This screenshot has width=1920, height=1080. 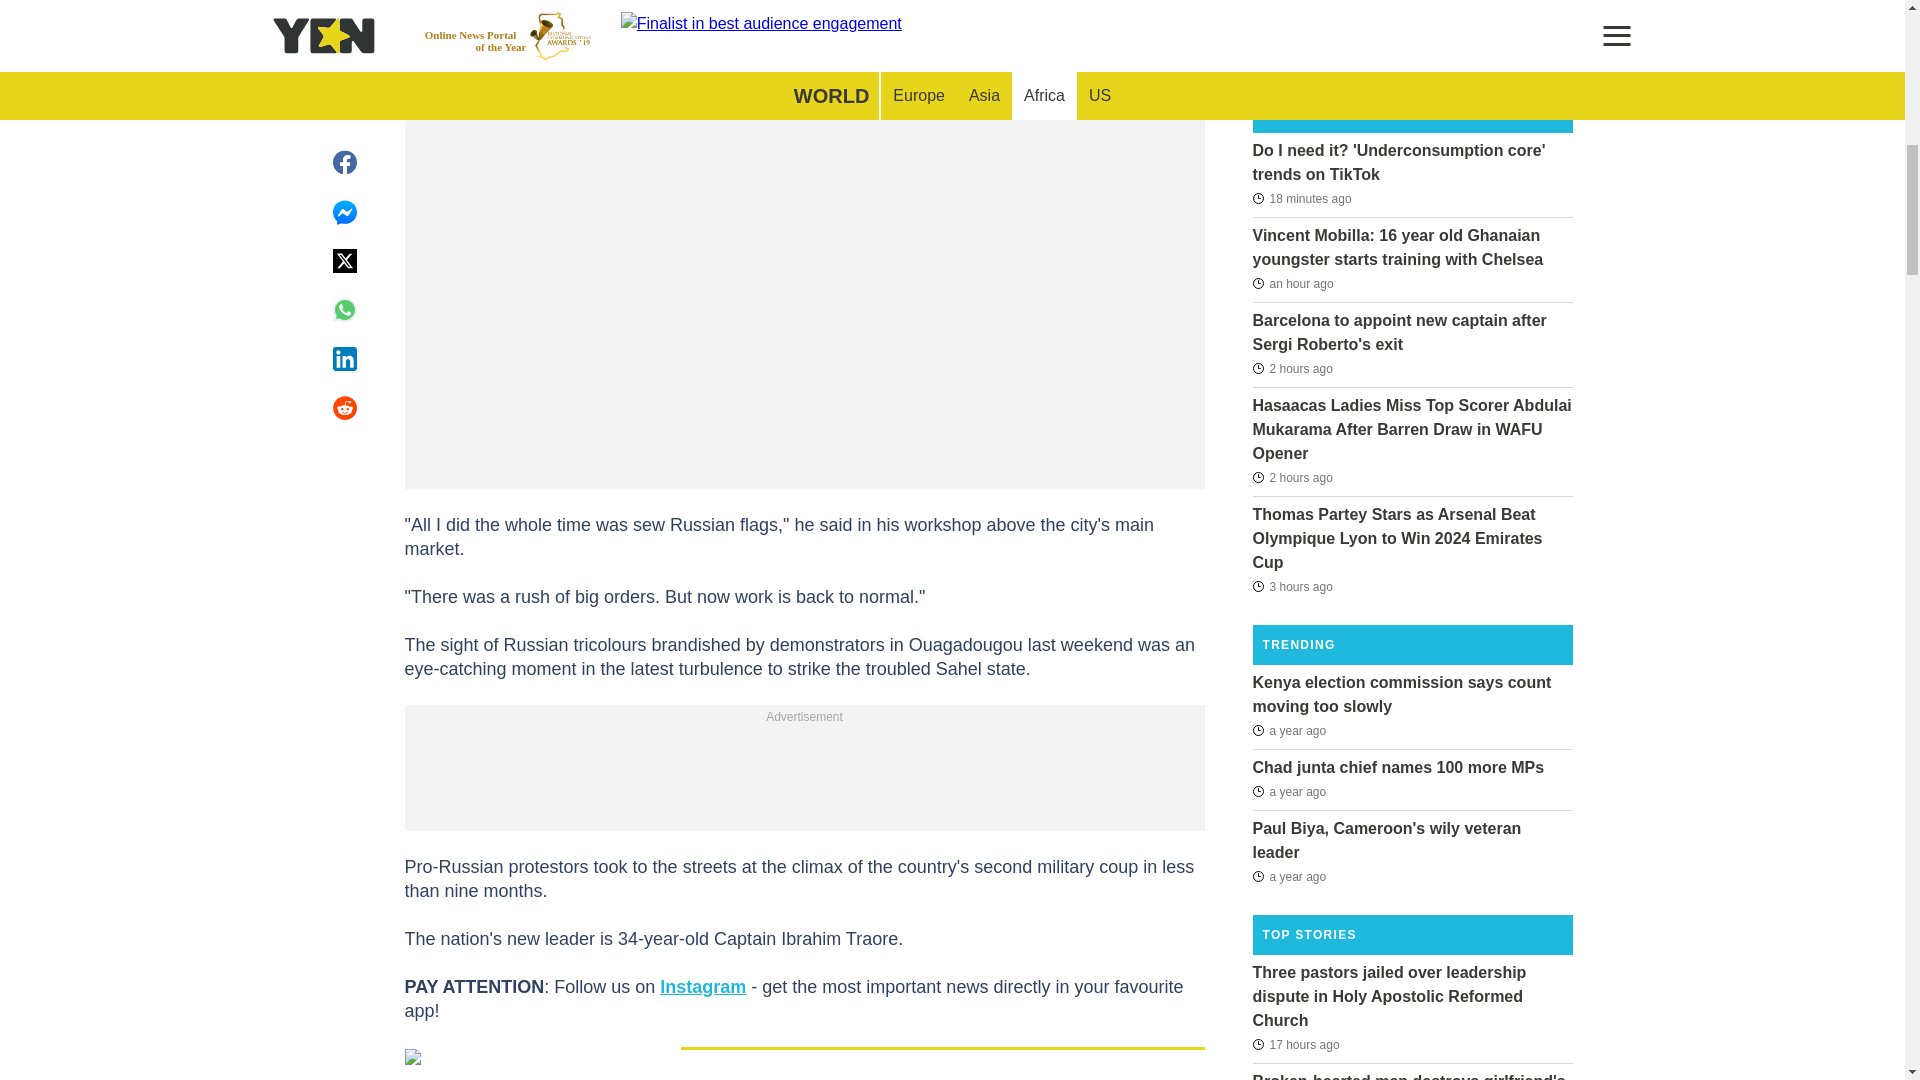 I want to click on 2024-08-11T23:50:29Z, so click(x=1292, y=284).